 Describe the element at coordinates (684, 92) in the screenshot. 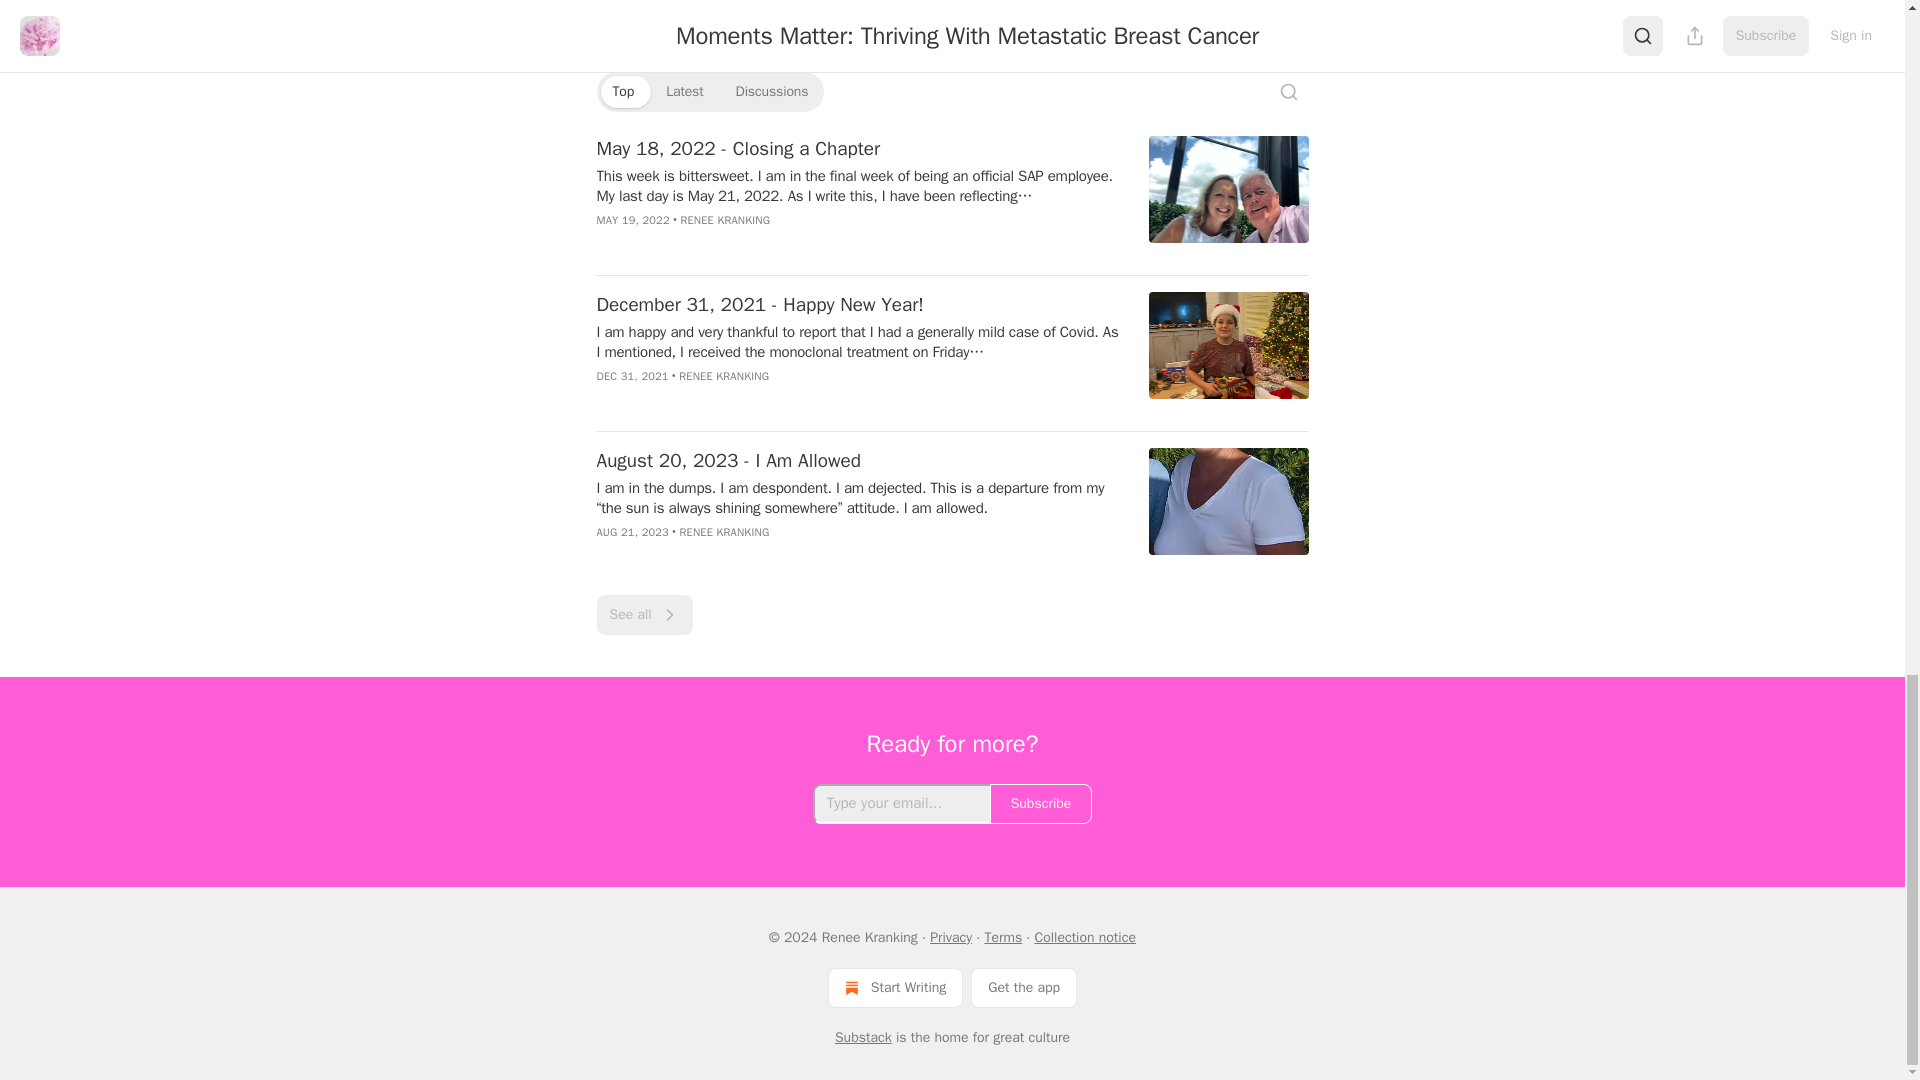

I see `Latest` at that location.